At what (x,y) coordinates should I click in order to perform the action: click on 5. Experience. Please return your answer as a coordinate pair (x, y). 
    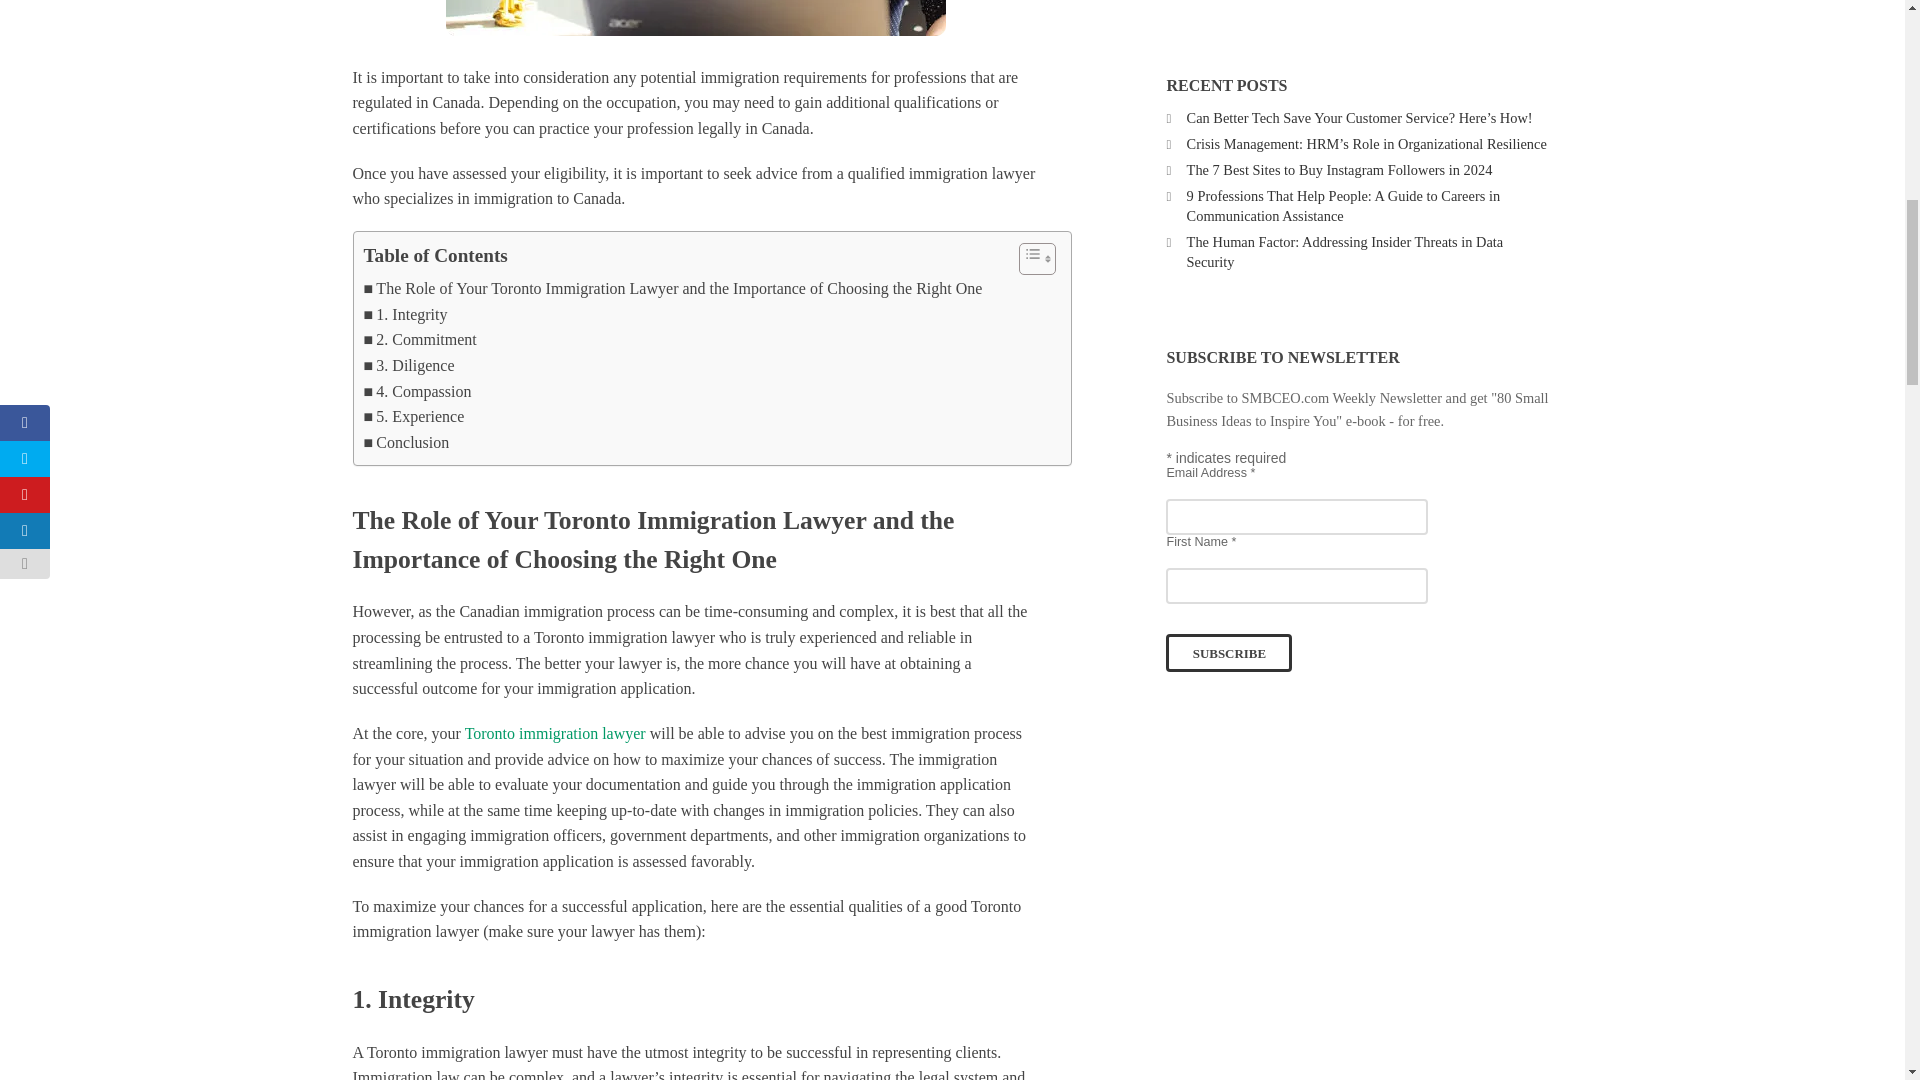
    Looking at the image, I should click on (414, 416).